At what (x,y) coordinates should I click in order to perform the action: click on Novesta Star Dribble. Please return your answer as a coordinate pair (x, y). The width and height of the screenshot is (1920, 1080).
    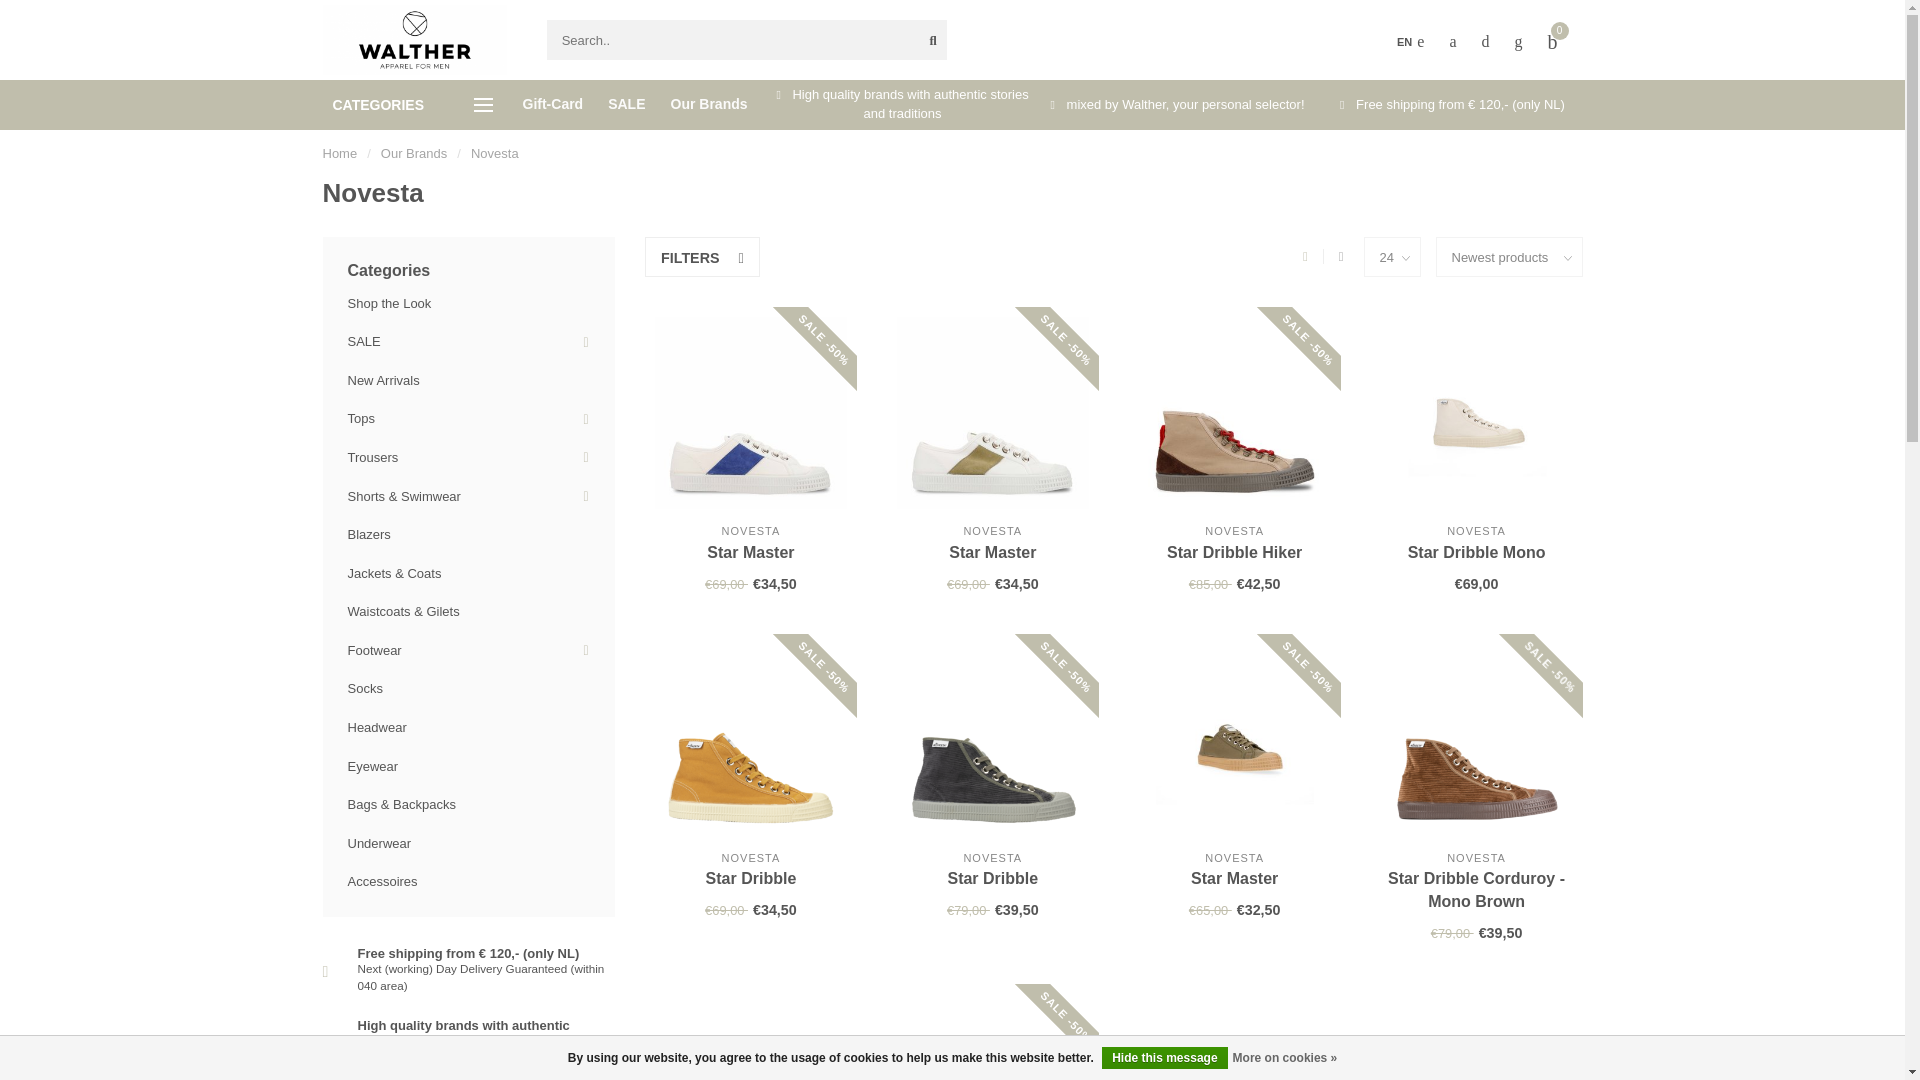
    Looking at the image, I should click on (992, 878).